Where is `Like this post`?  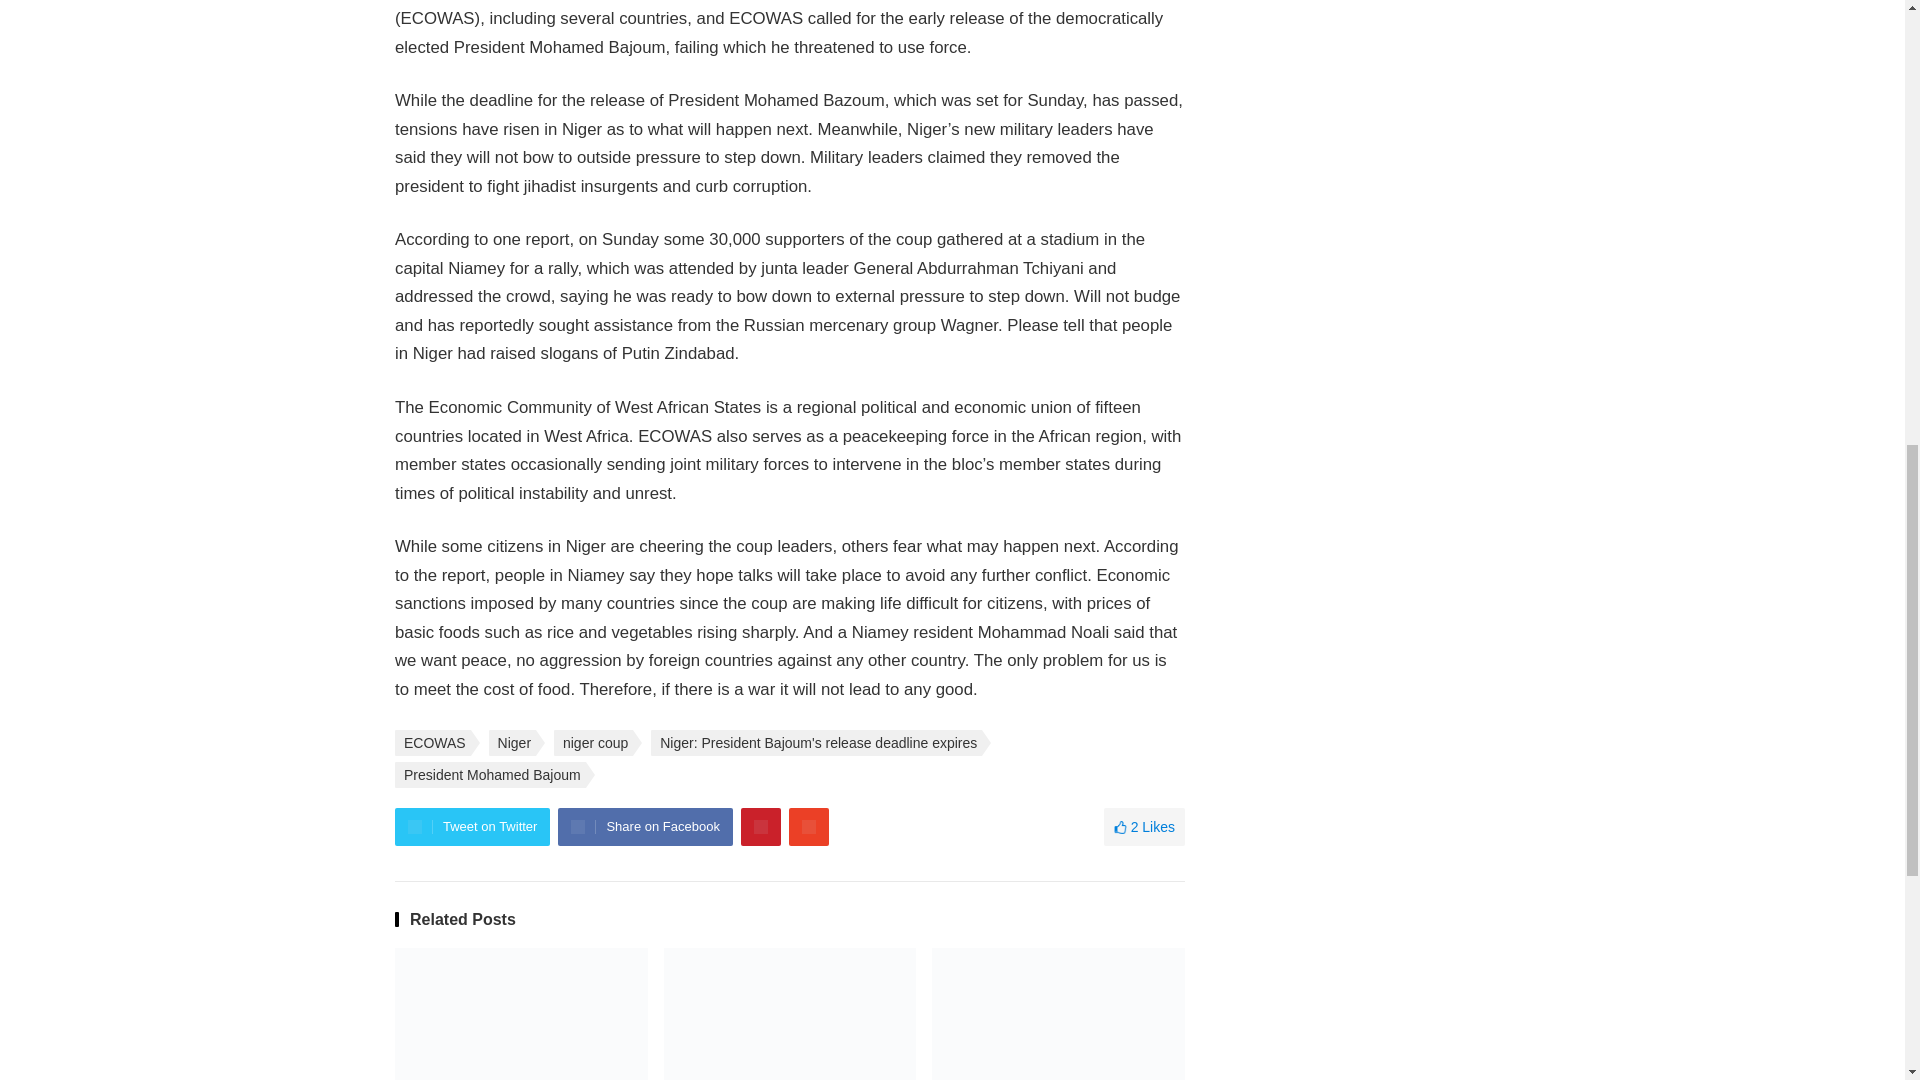
Like this post is located at coordinates (1144, 826).